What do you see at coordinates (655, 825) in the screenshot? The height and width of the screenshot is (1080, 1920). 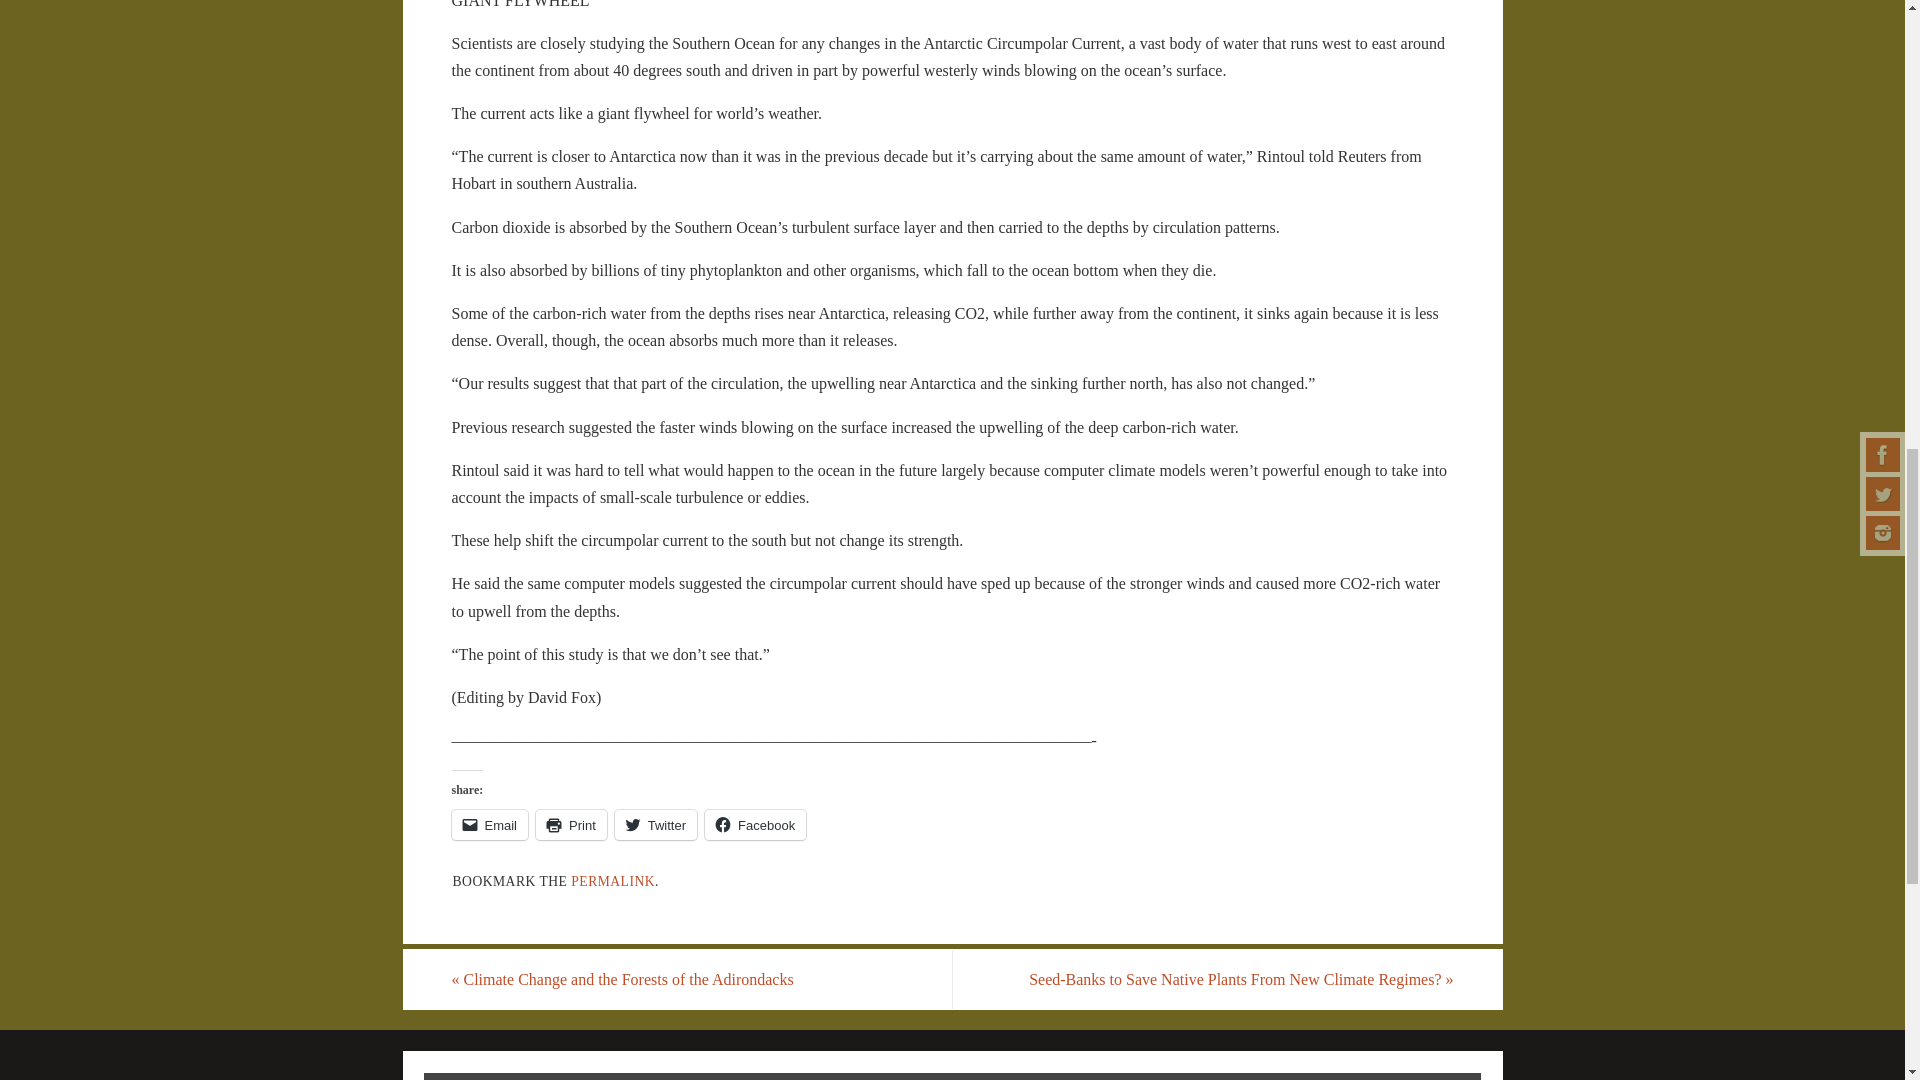 I see `Click to share on Twitter` at bounding box center [655, 825].